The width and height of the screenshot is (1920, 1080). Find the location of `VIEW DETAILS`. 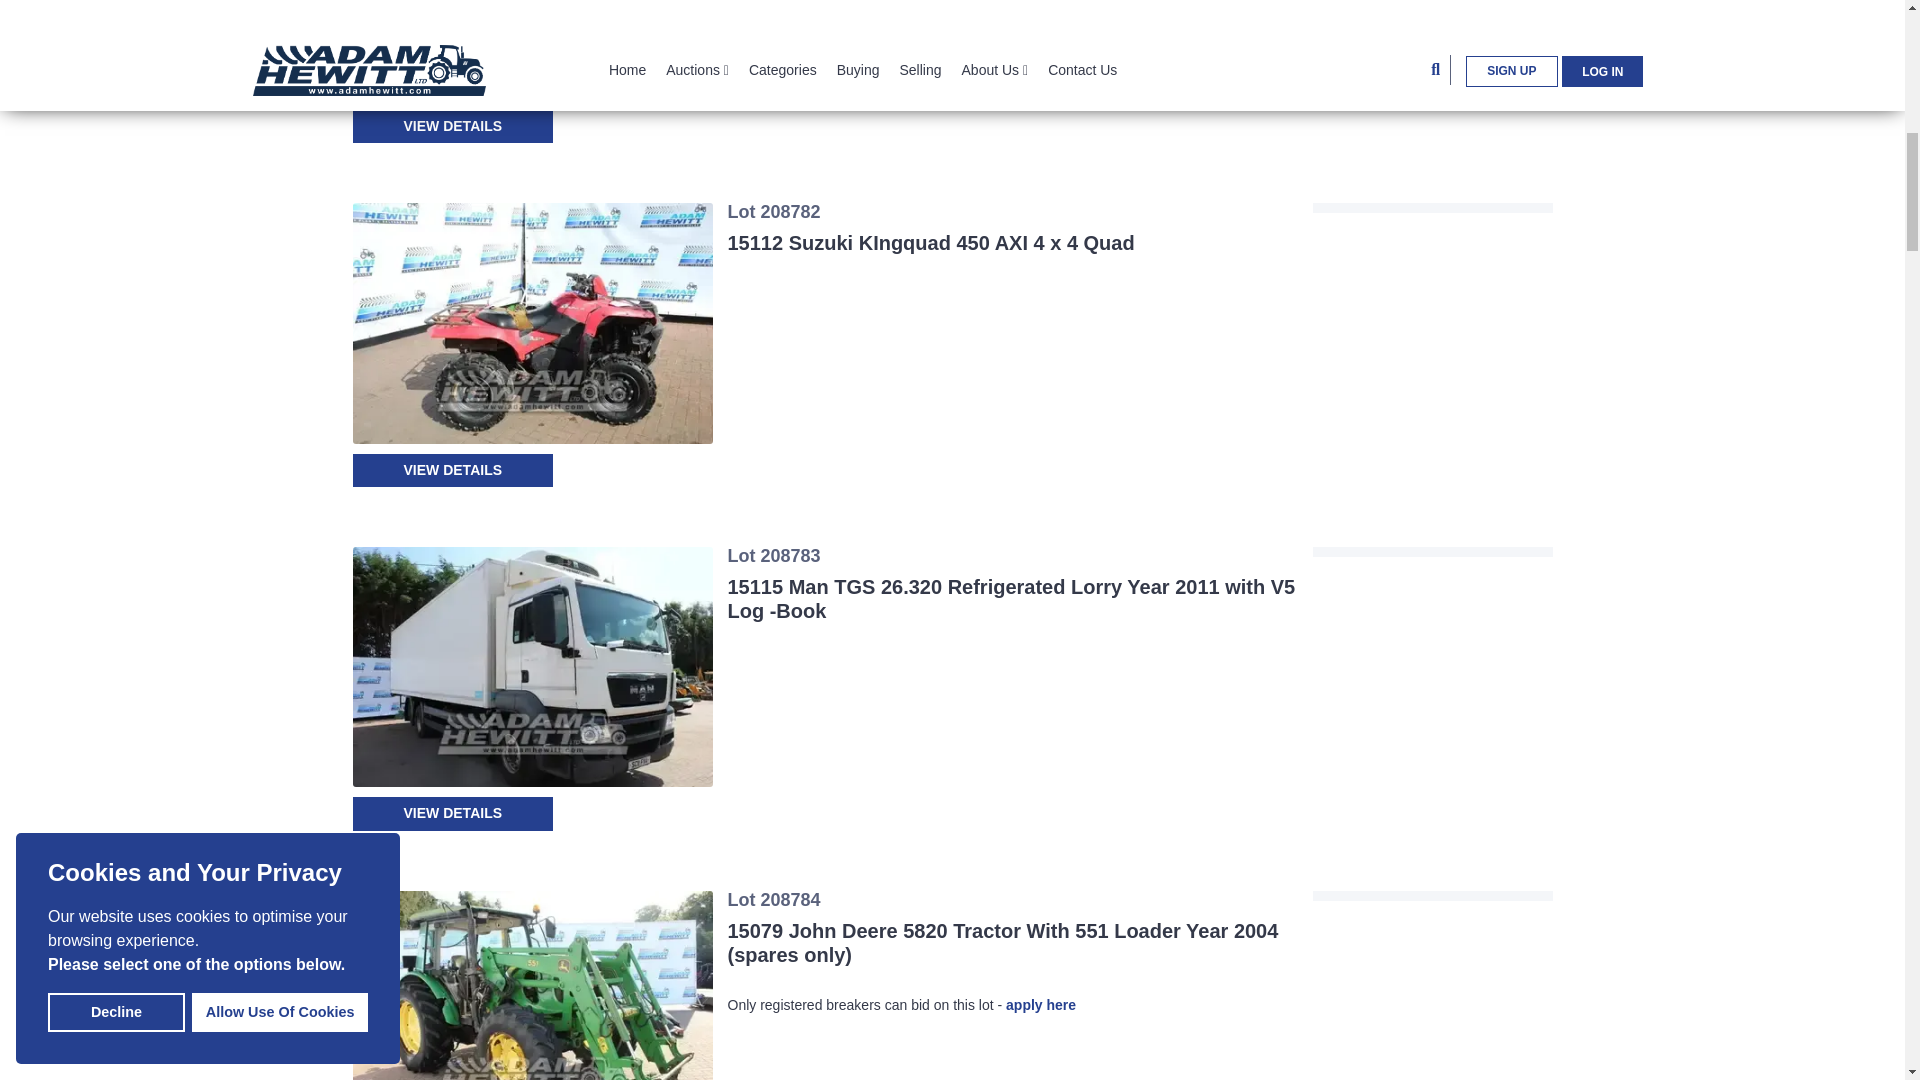

VIEW DETAILS is located at coordinates (452, 814).